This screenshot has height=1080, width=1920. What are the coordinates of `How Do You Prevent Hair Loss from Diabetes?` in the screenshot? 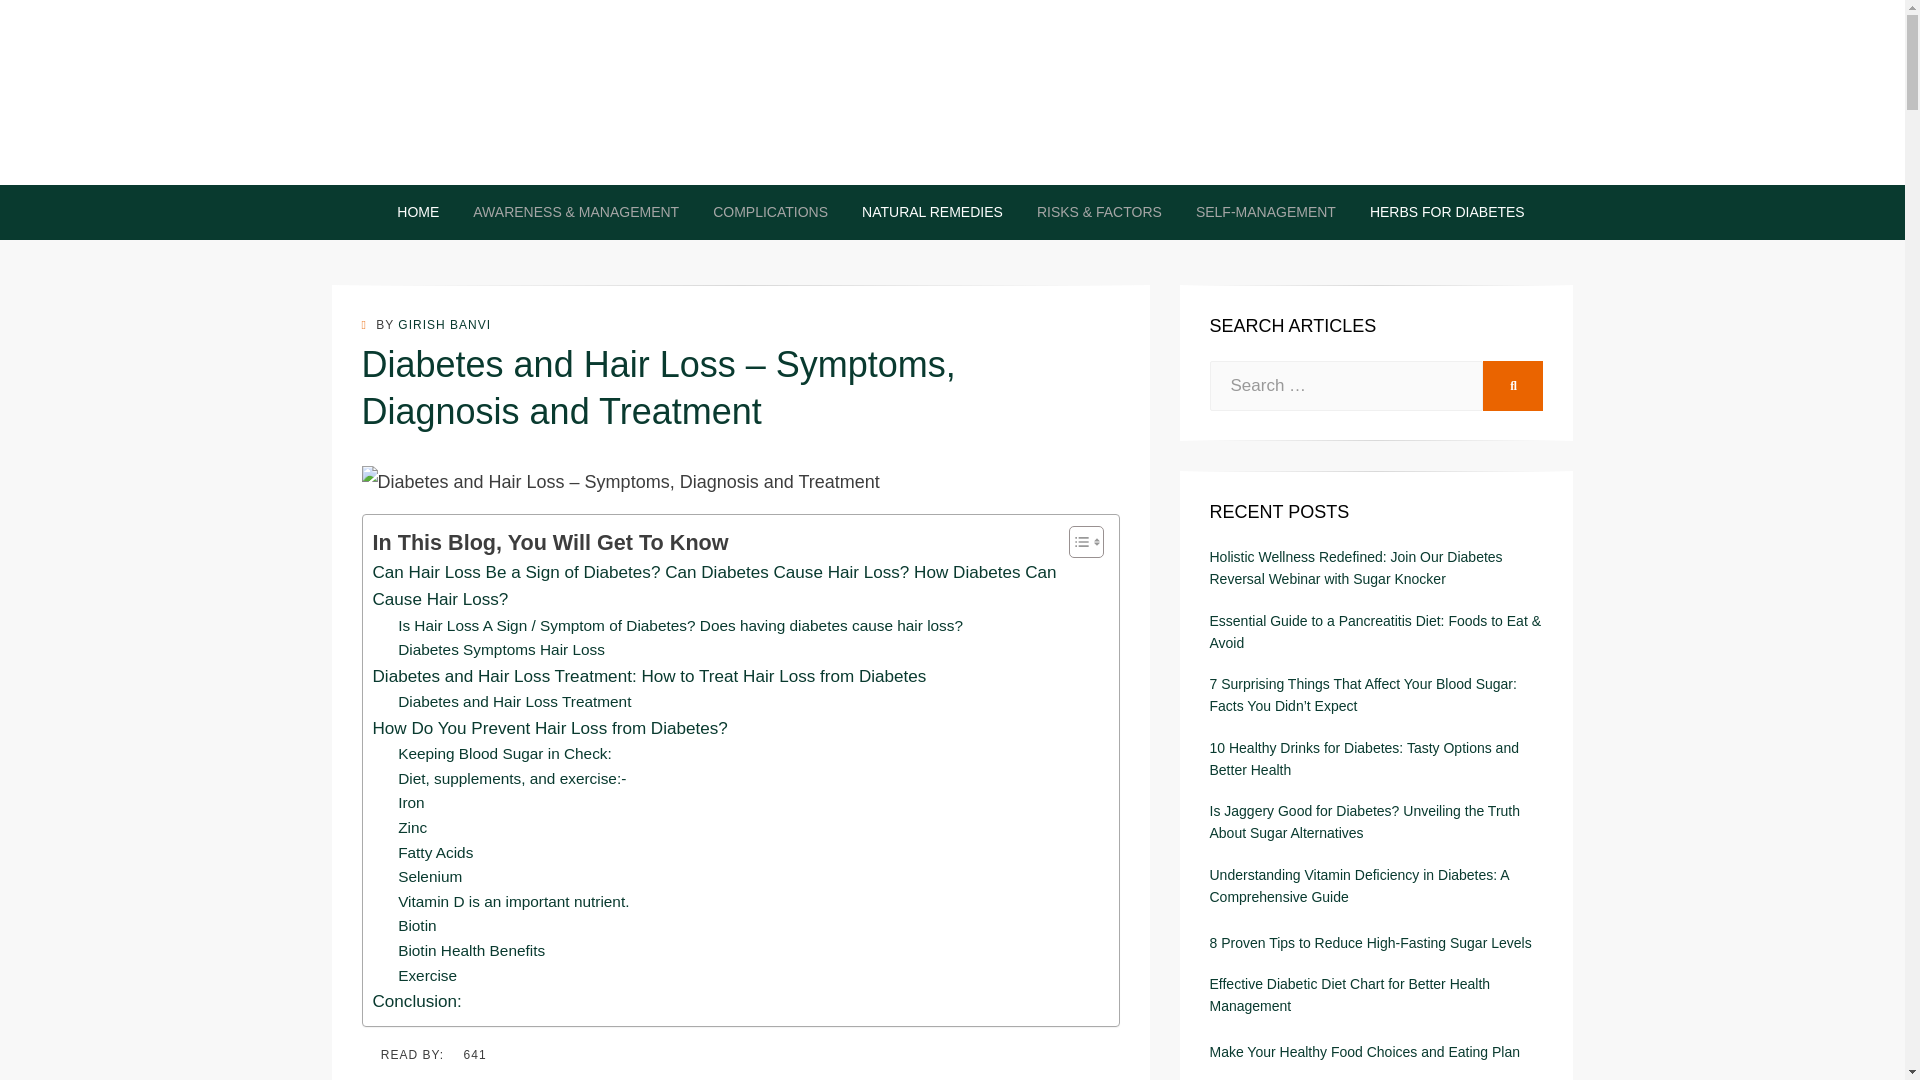 It's located at (550, 728).